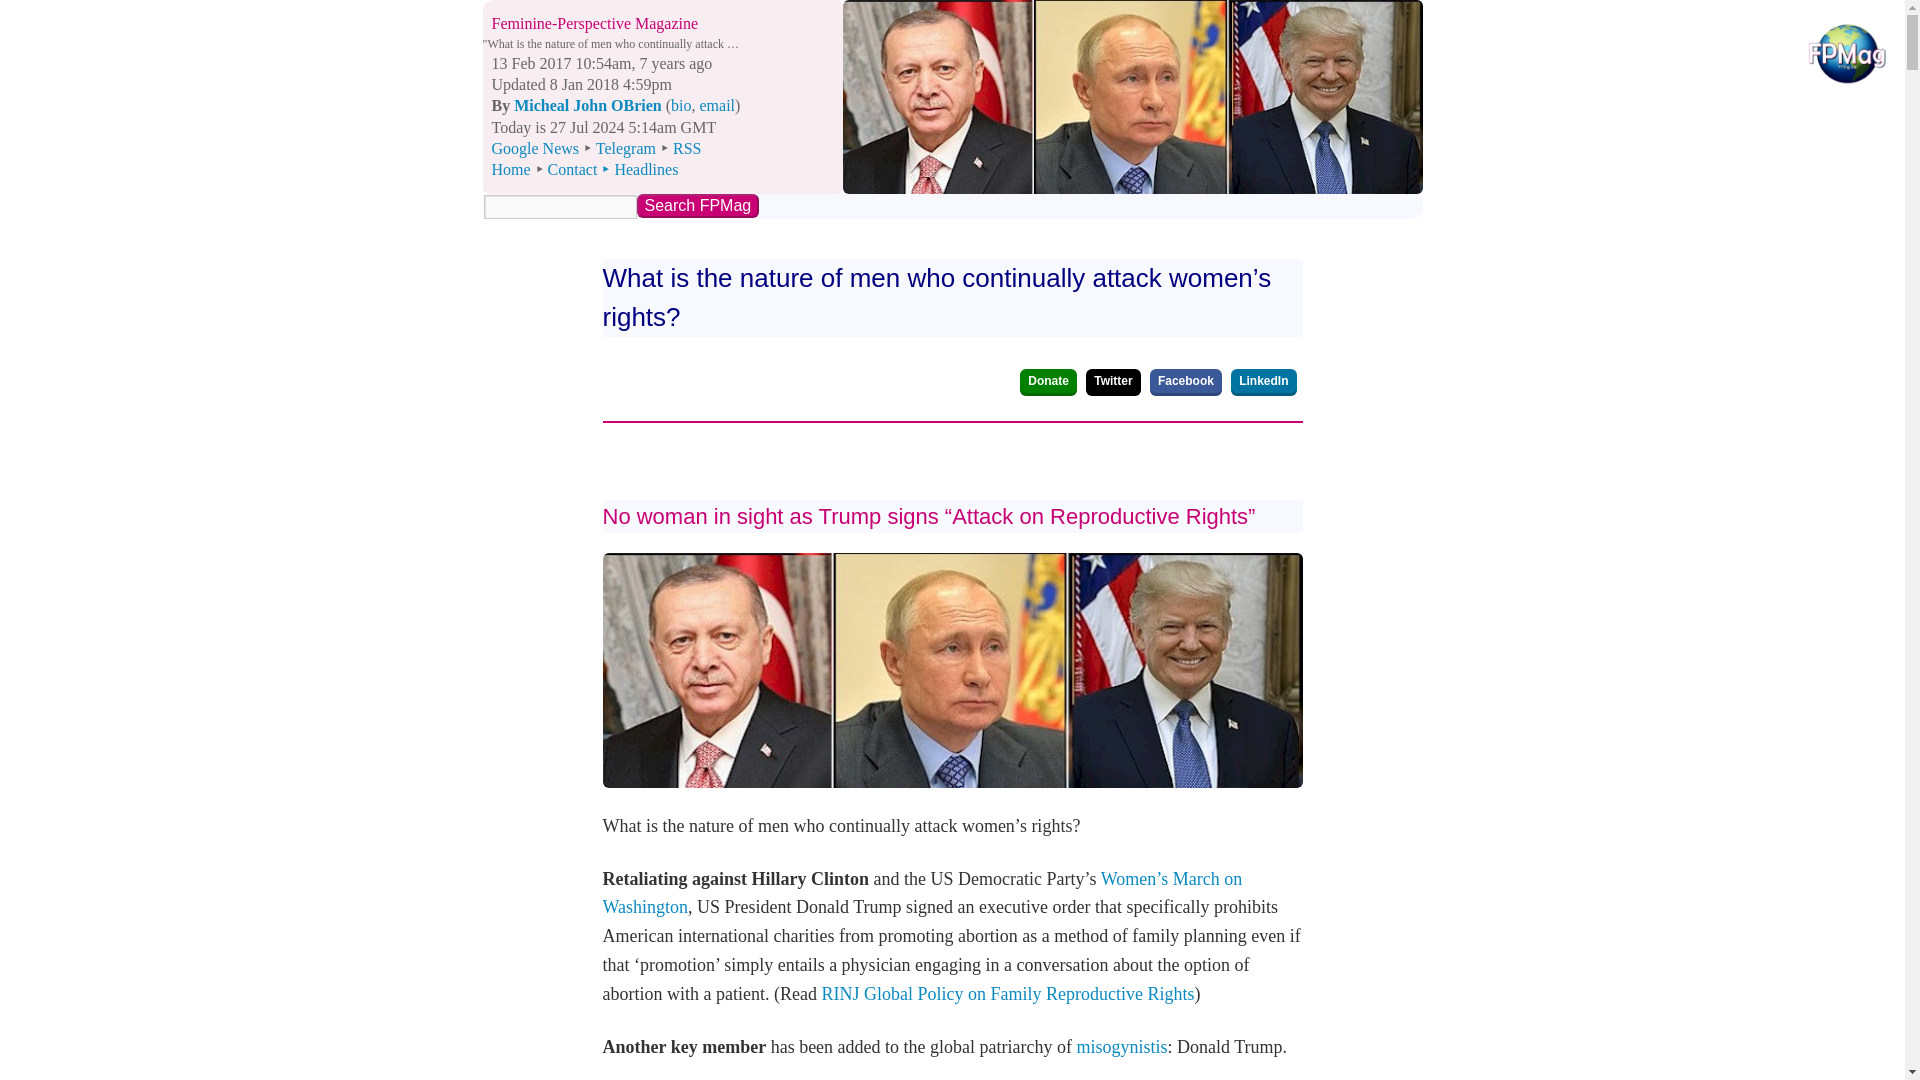  What do you see at coordinates (511, 169) in the screenshot?
I see `RSS` at bounding box center [511, 169].